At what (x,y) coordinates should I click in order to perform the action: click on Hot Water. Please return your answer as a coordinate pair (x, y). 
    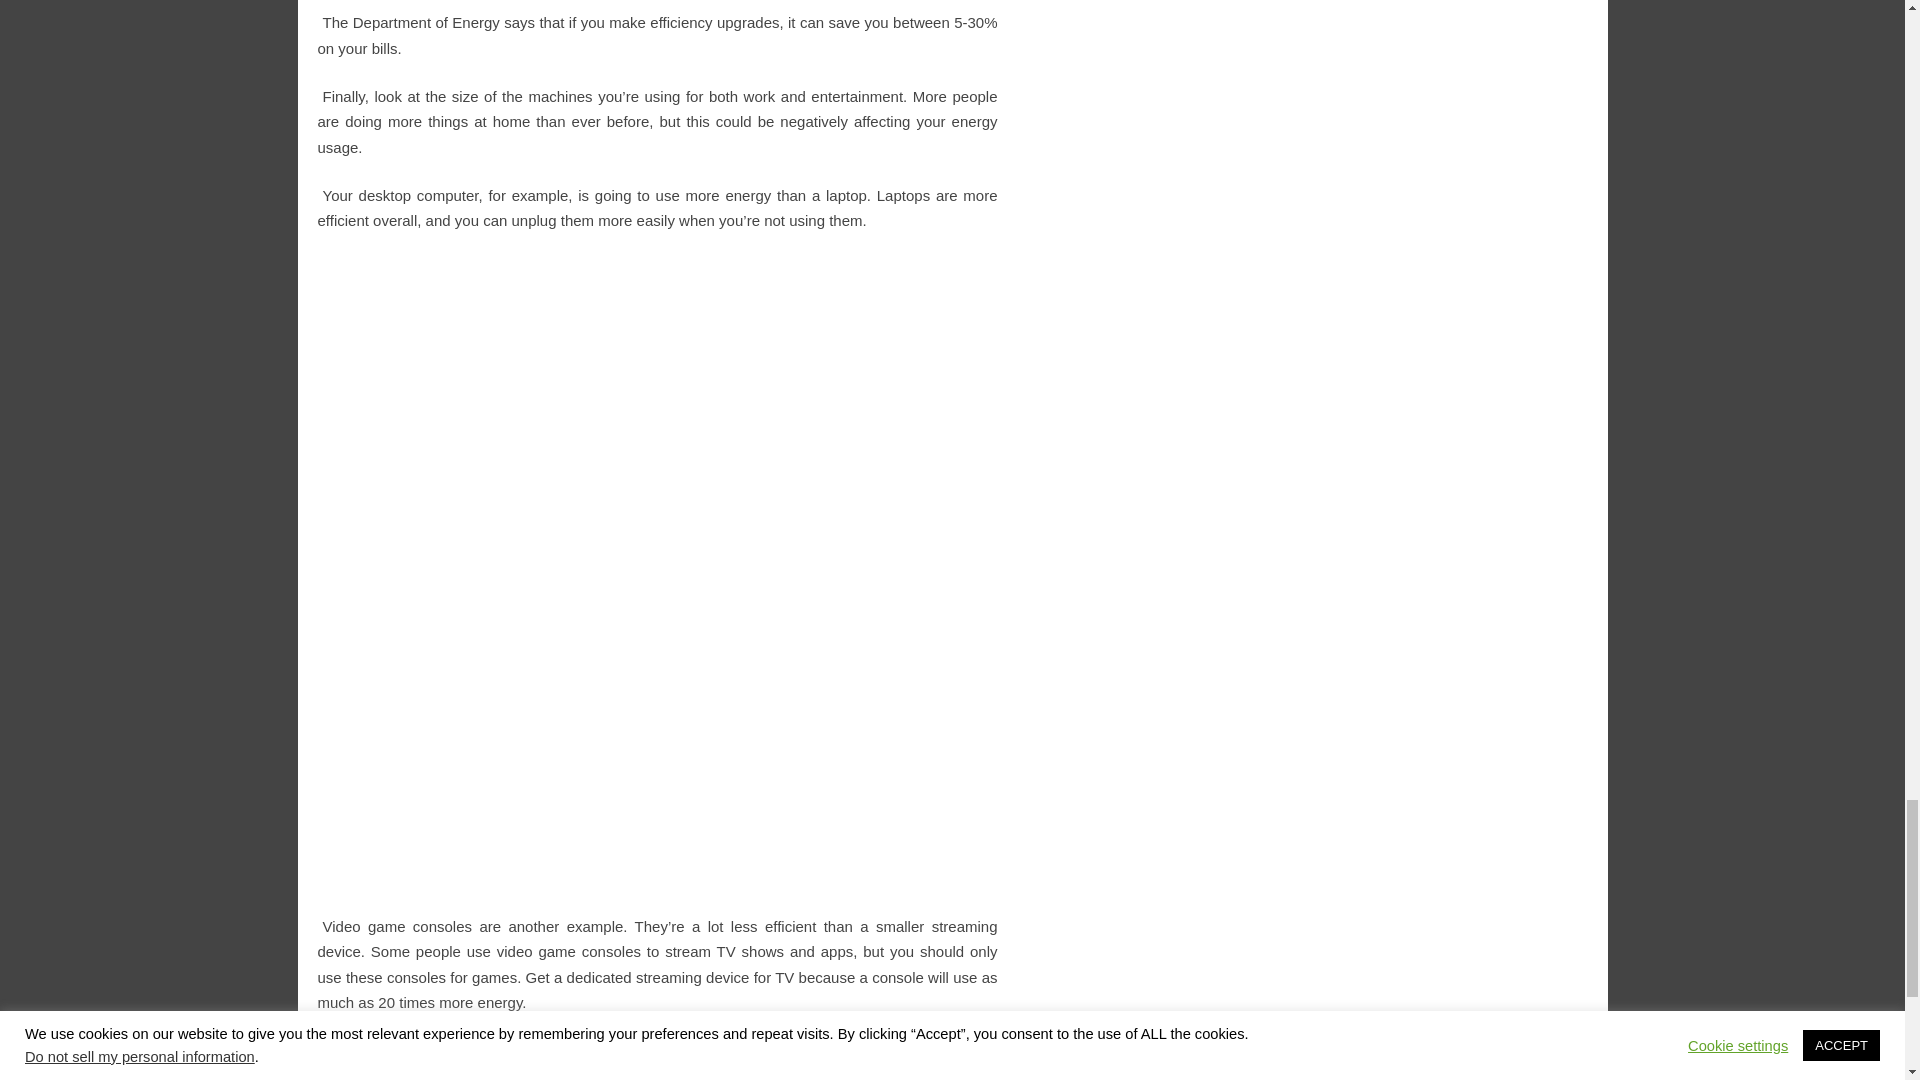
    Looking at the image, I should click on (550, 1060).